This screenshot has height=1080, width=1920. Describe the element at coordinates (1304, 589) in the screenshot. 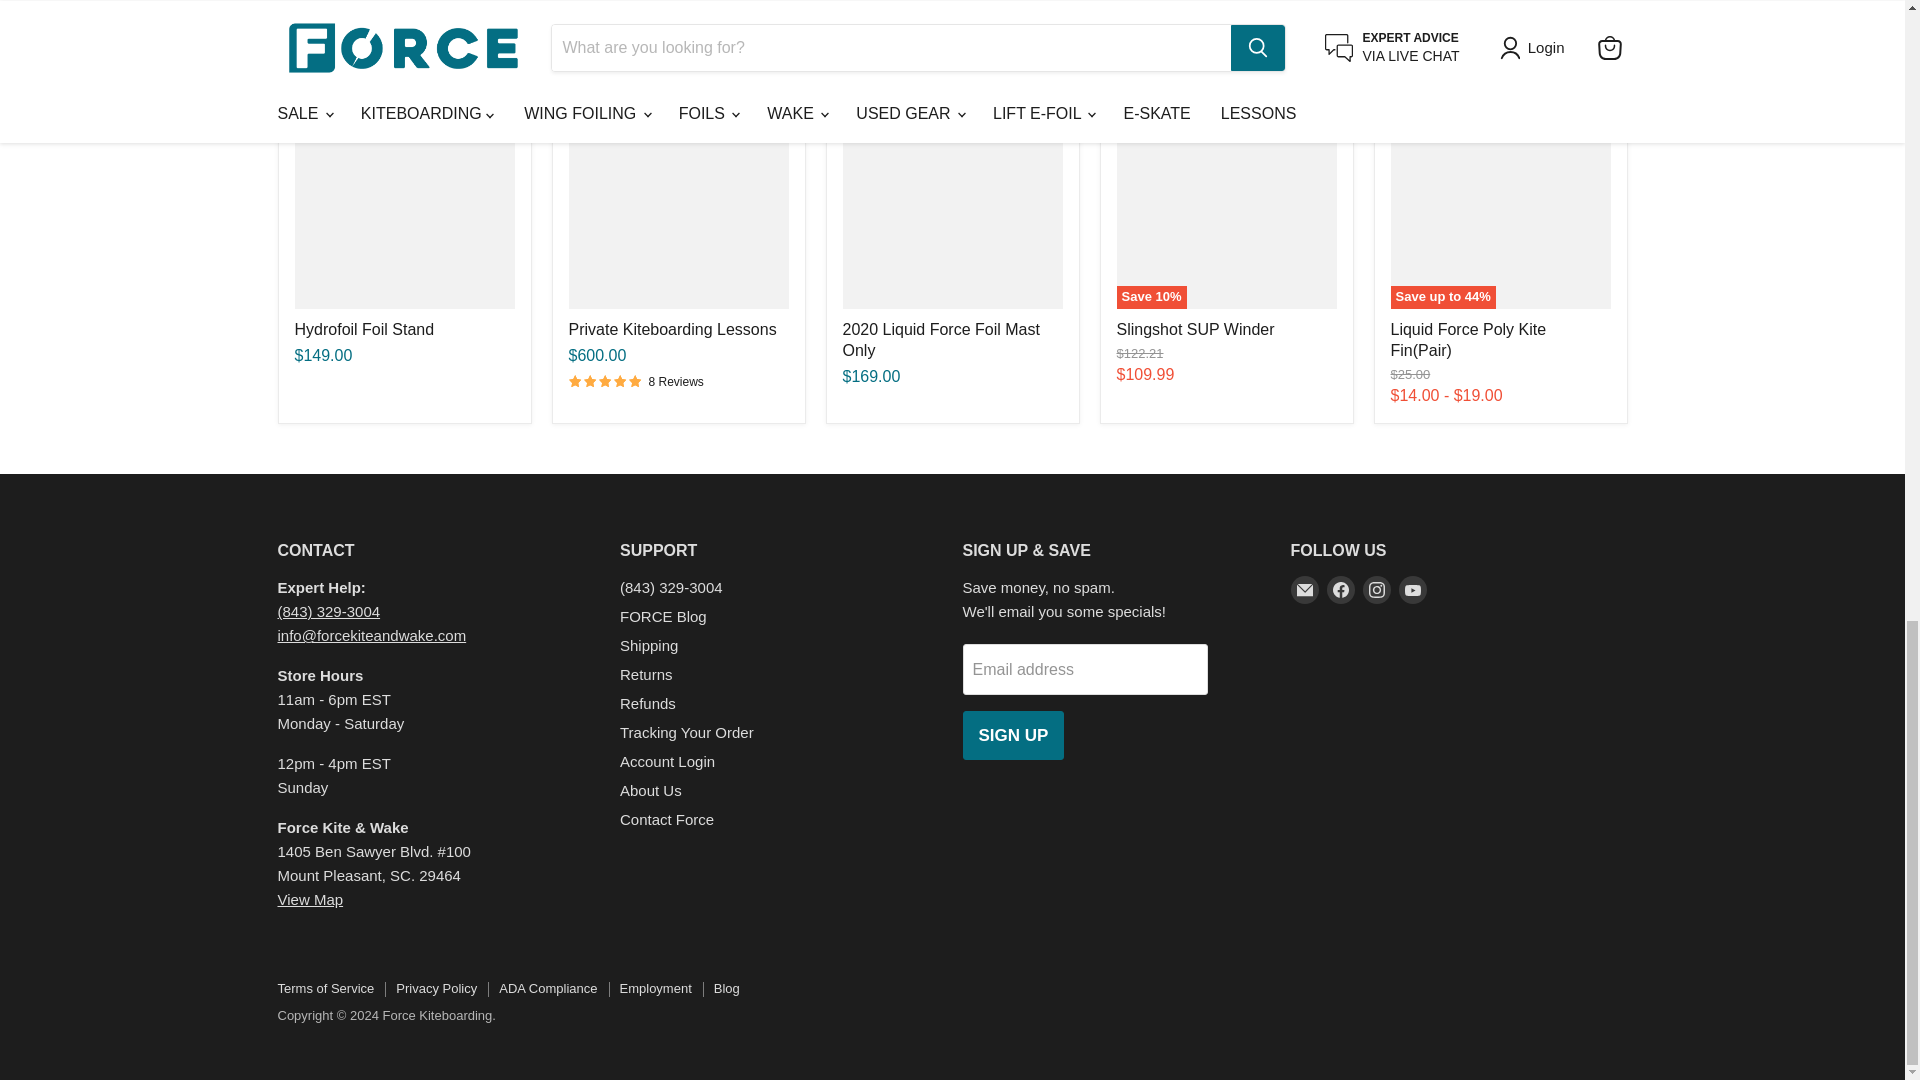

I see `Email` at that location.